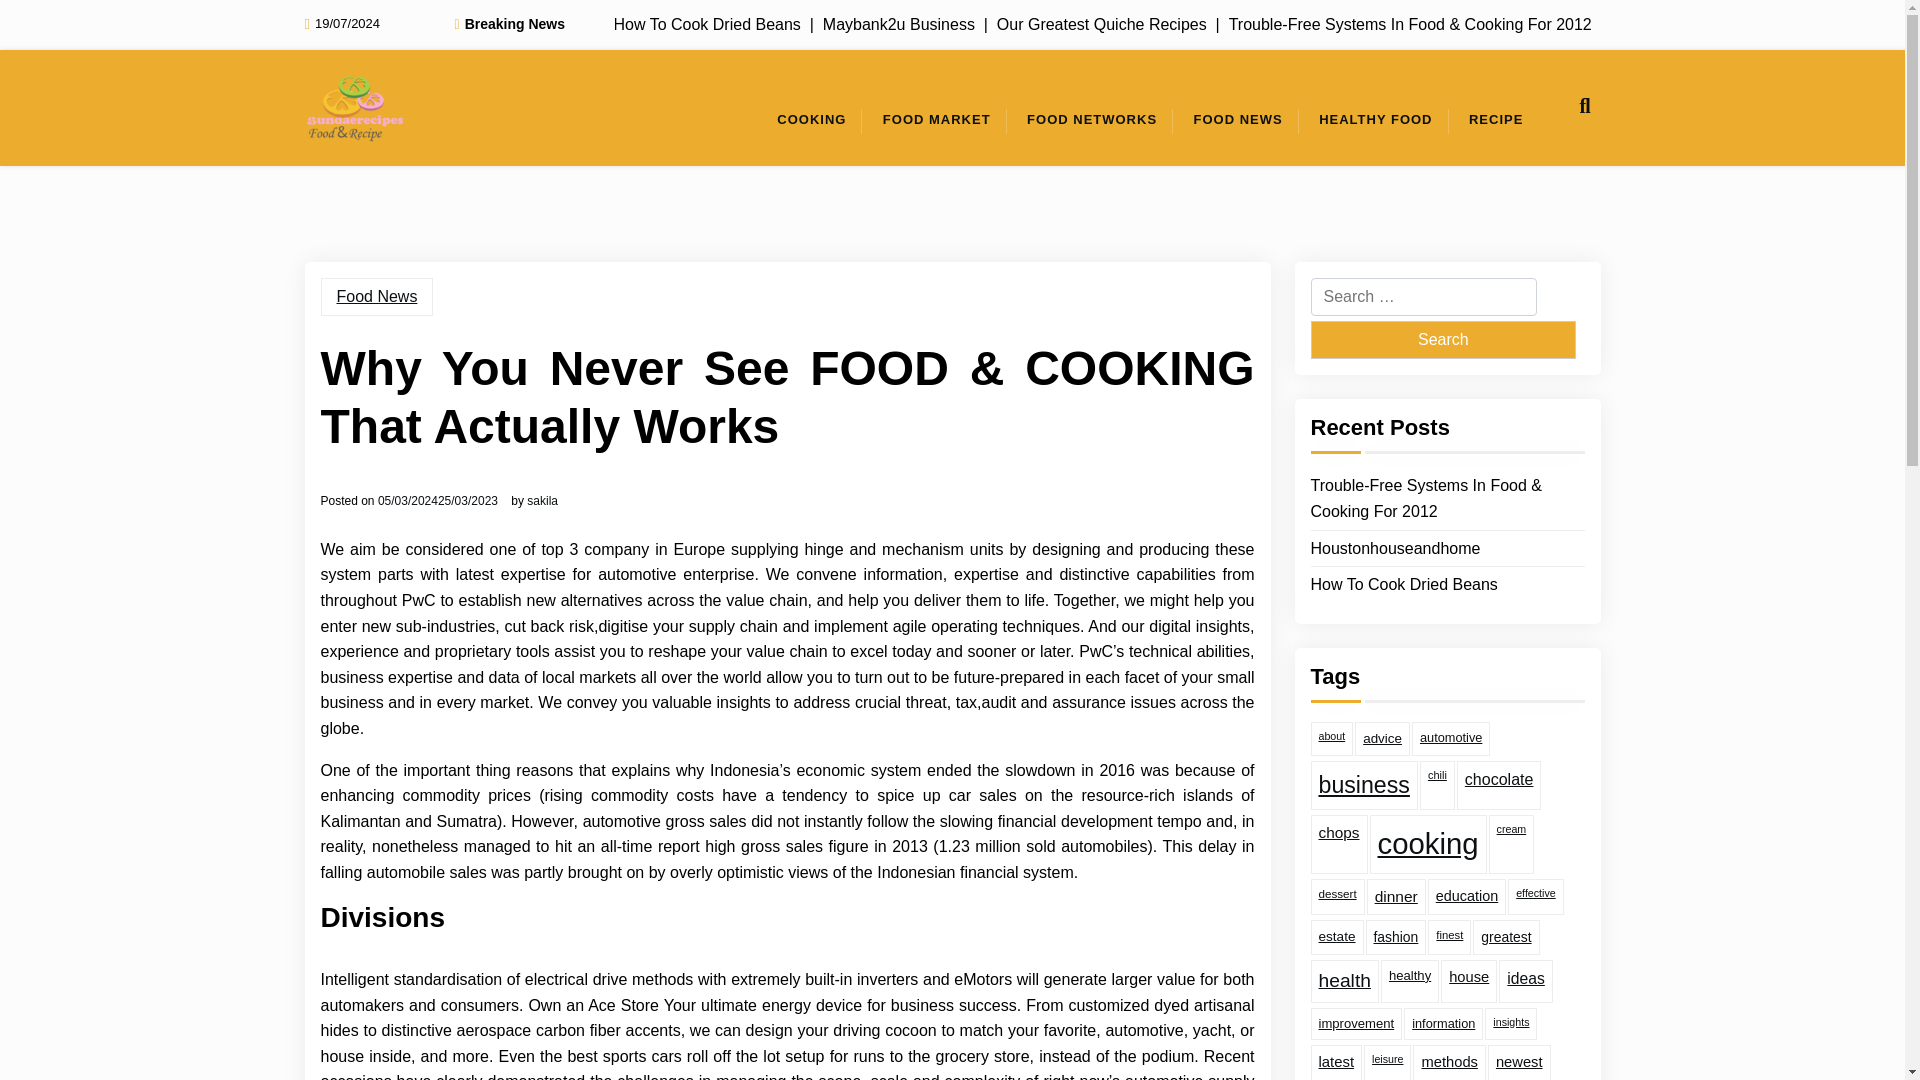 This screenshot has width=1920, height=1080. What do you see at coordinates (1403, 585) in the screenshot?
I see `How To Cook Dried Beans` at bounding box center [1403, 585].